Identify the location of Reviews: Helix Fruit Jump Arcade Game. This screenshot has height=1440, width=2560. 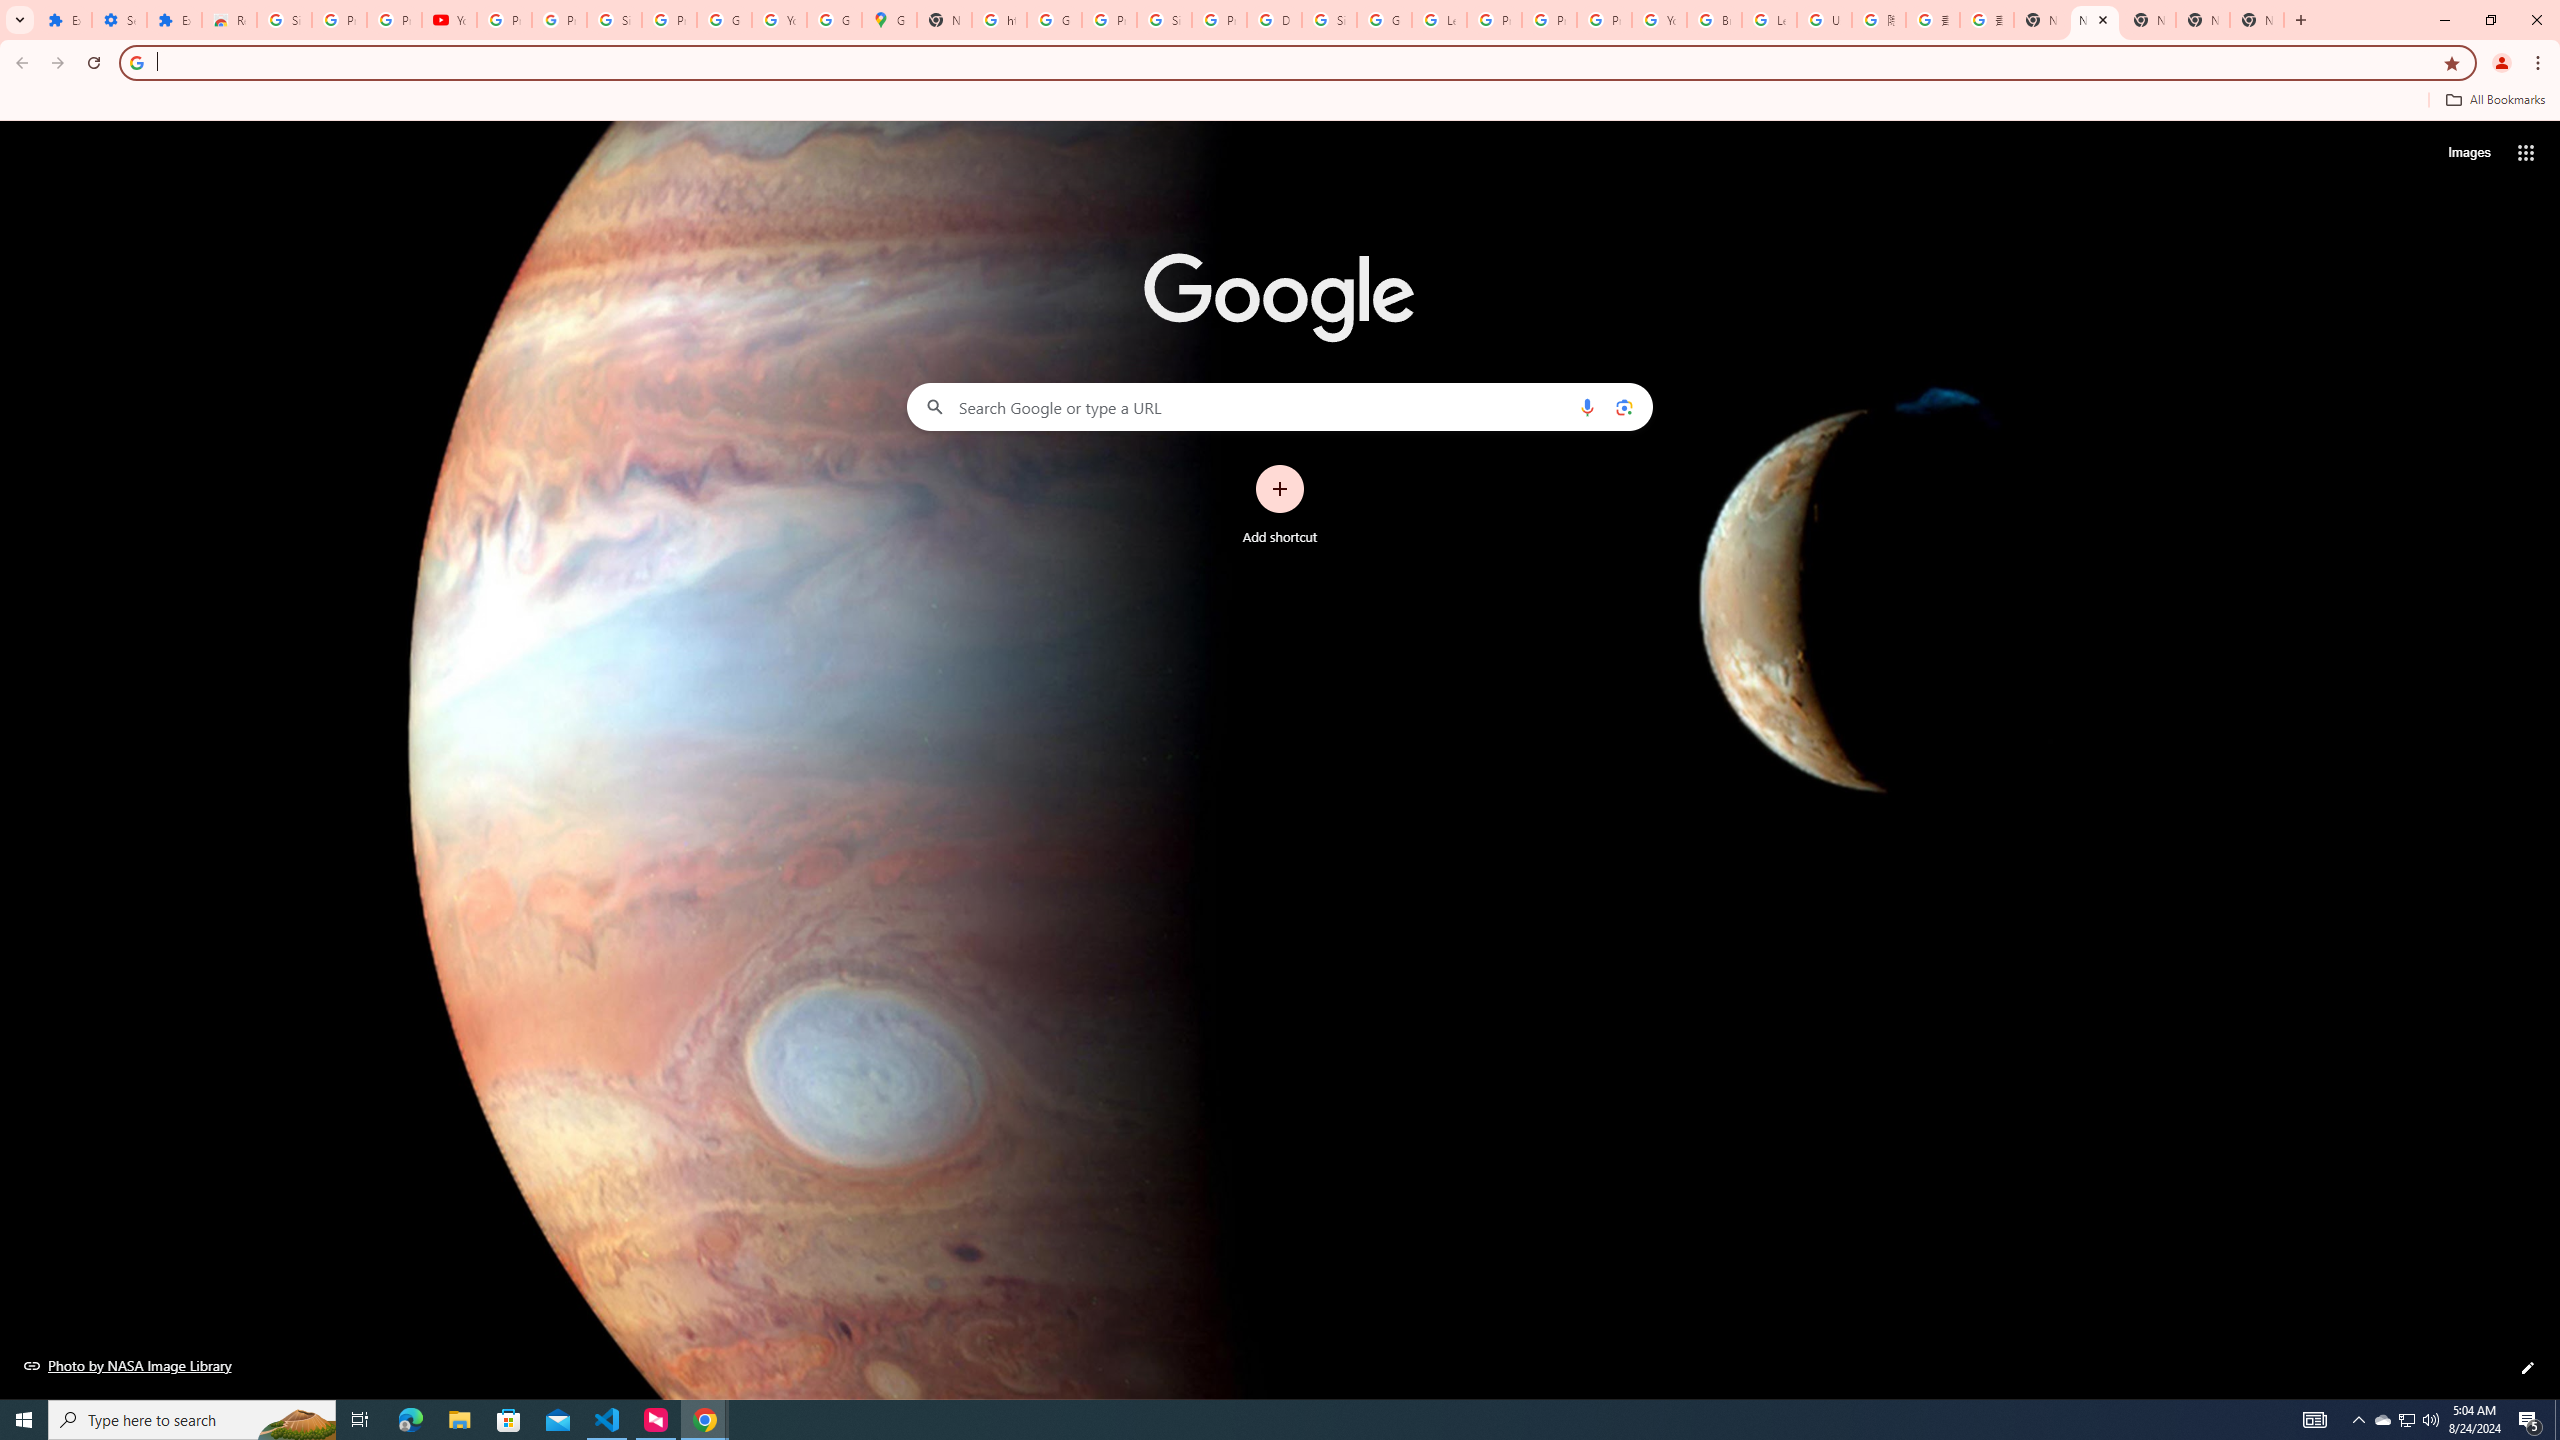
(229, 20).